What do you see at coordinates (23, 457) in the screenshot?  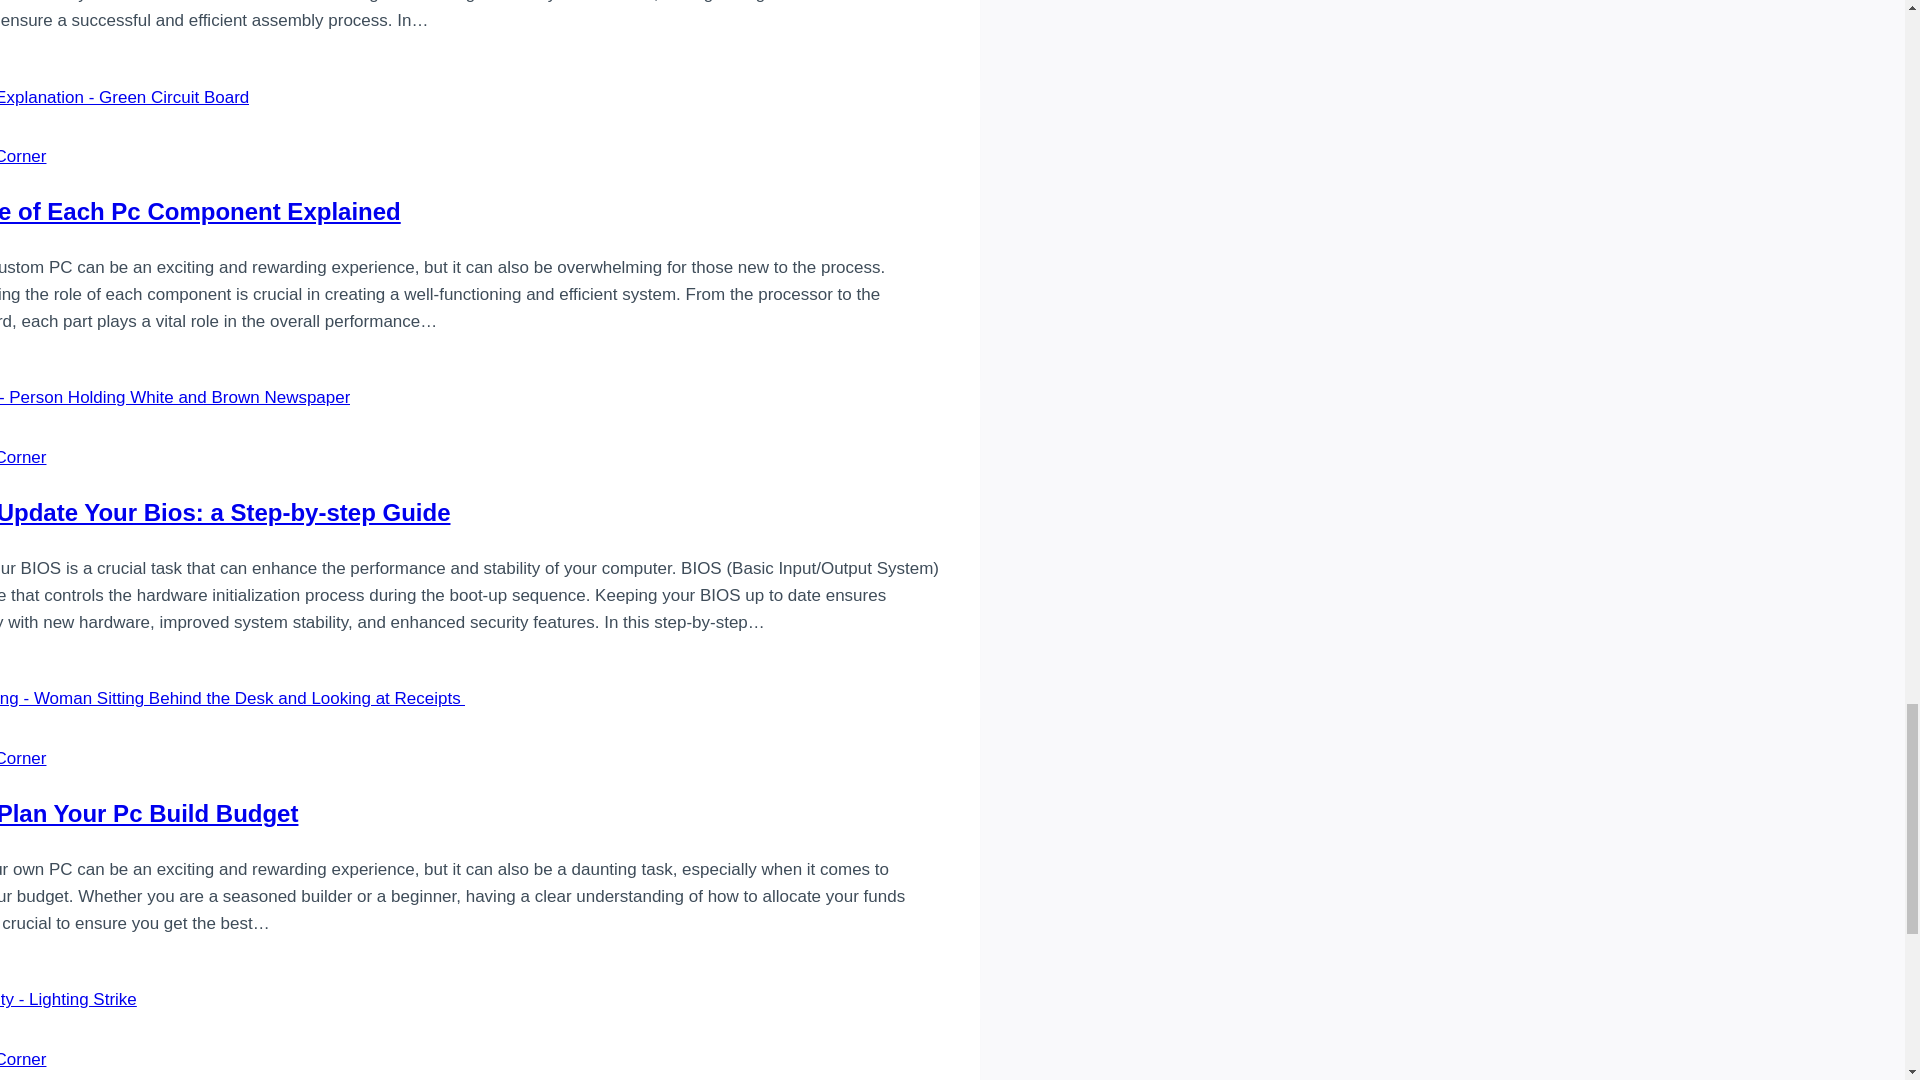 I see `Beginner's Corner` at bounding box center [23, 457].